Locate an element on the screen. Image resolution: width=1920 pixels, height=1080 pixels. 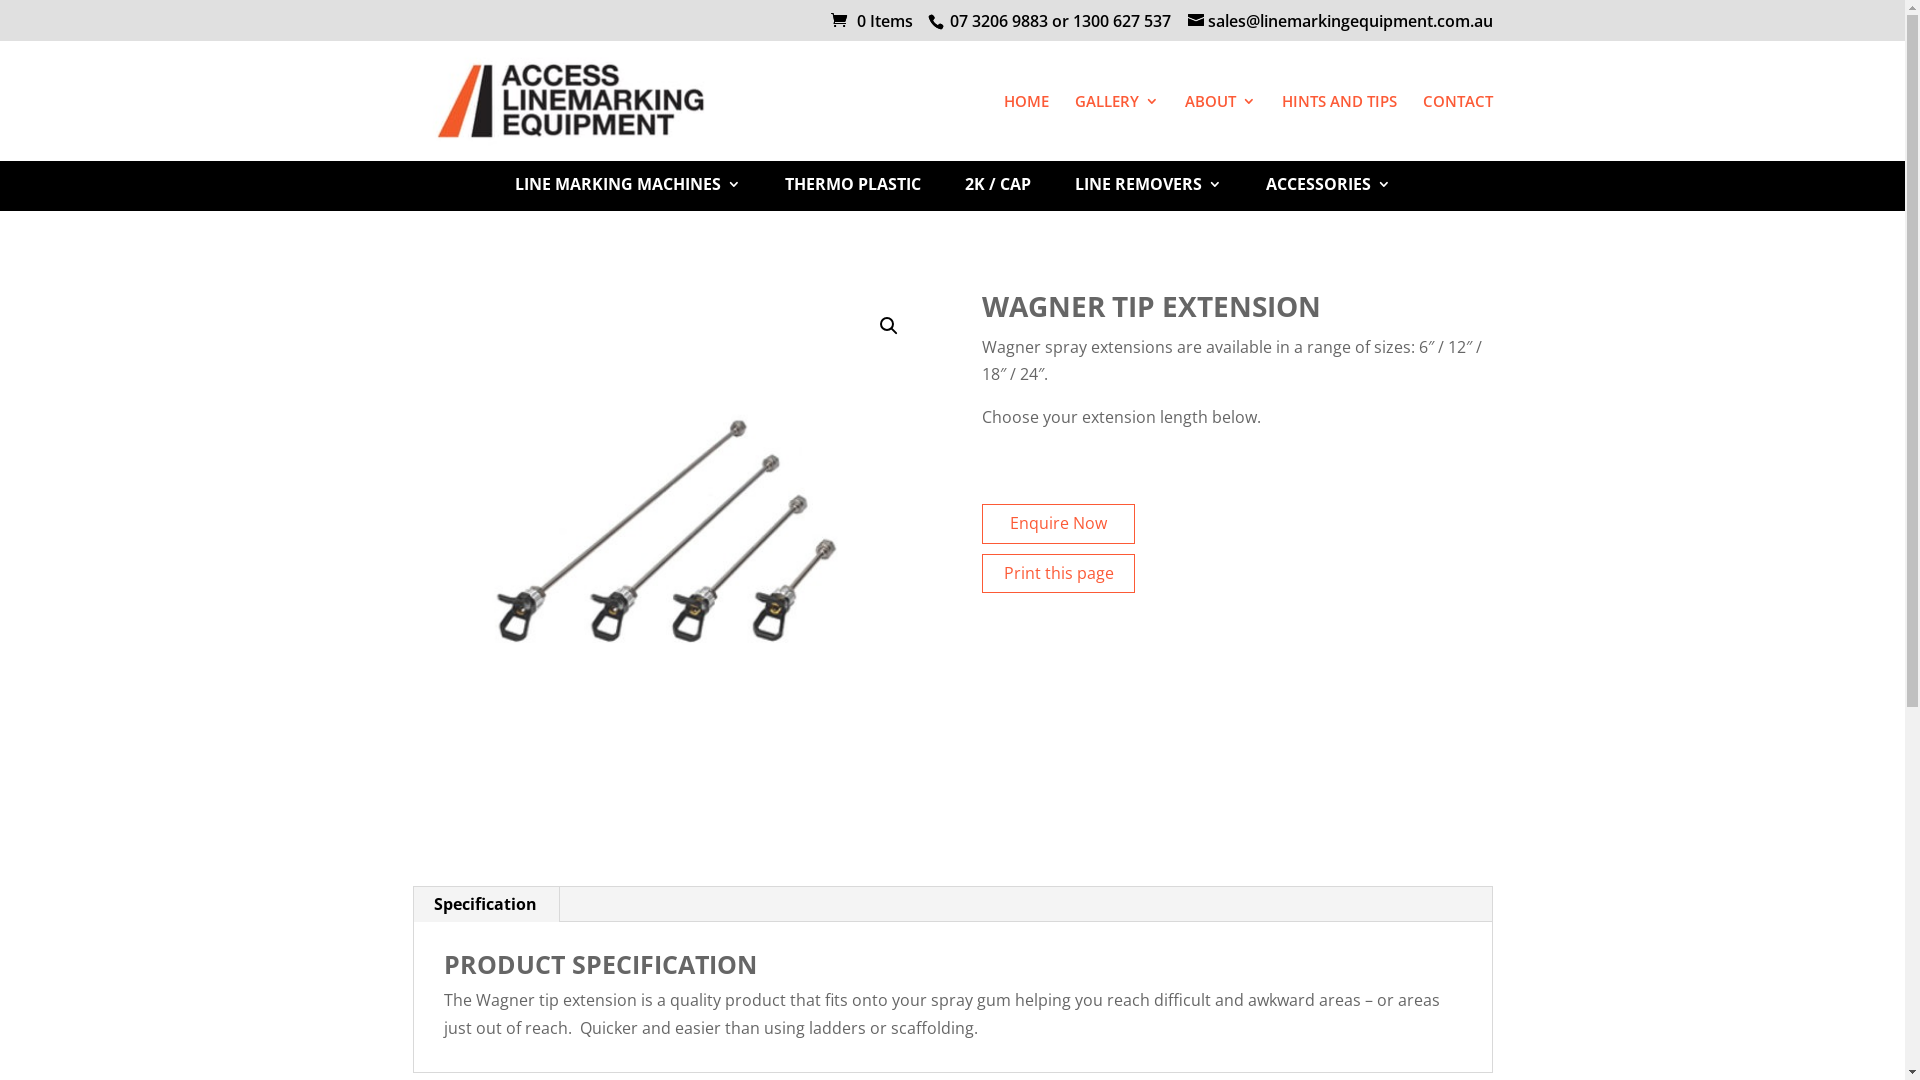
HINTS AND TIPS is located at coordinates (1340, 128).